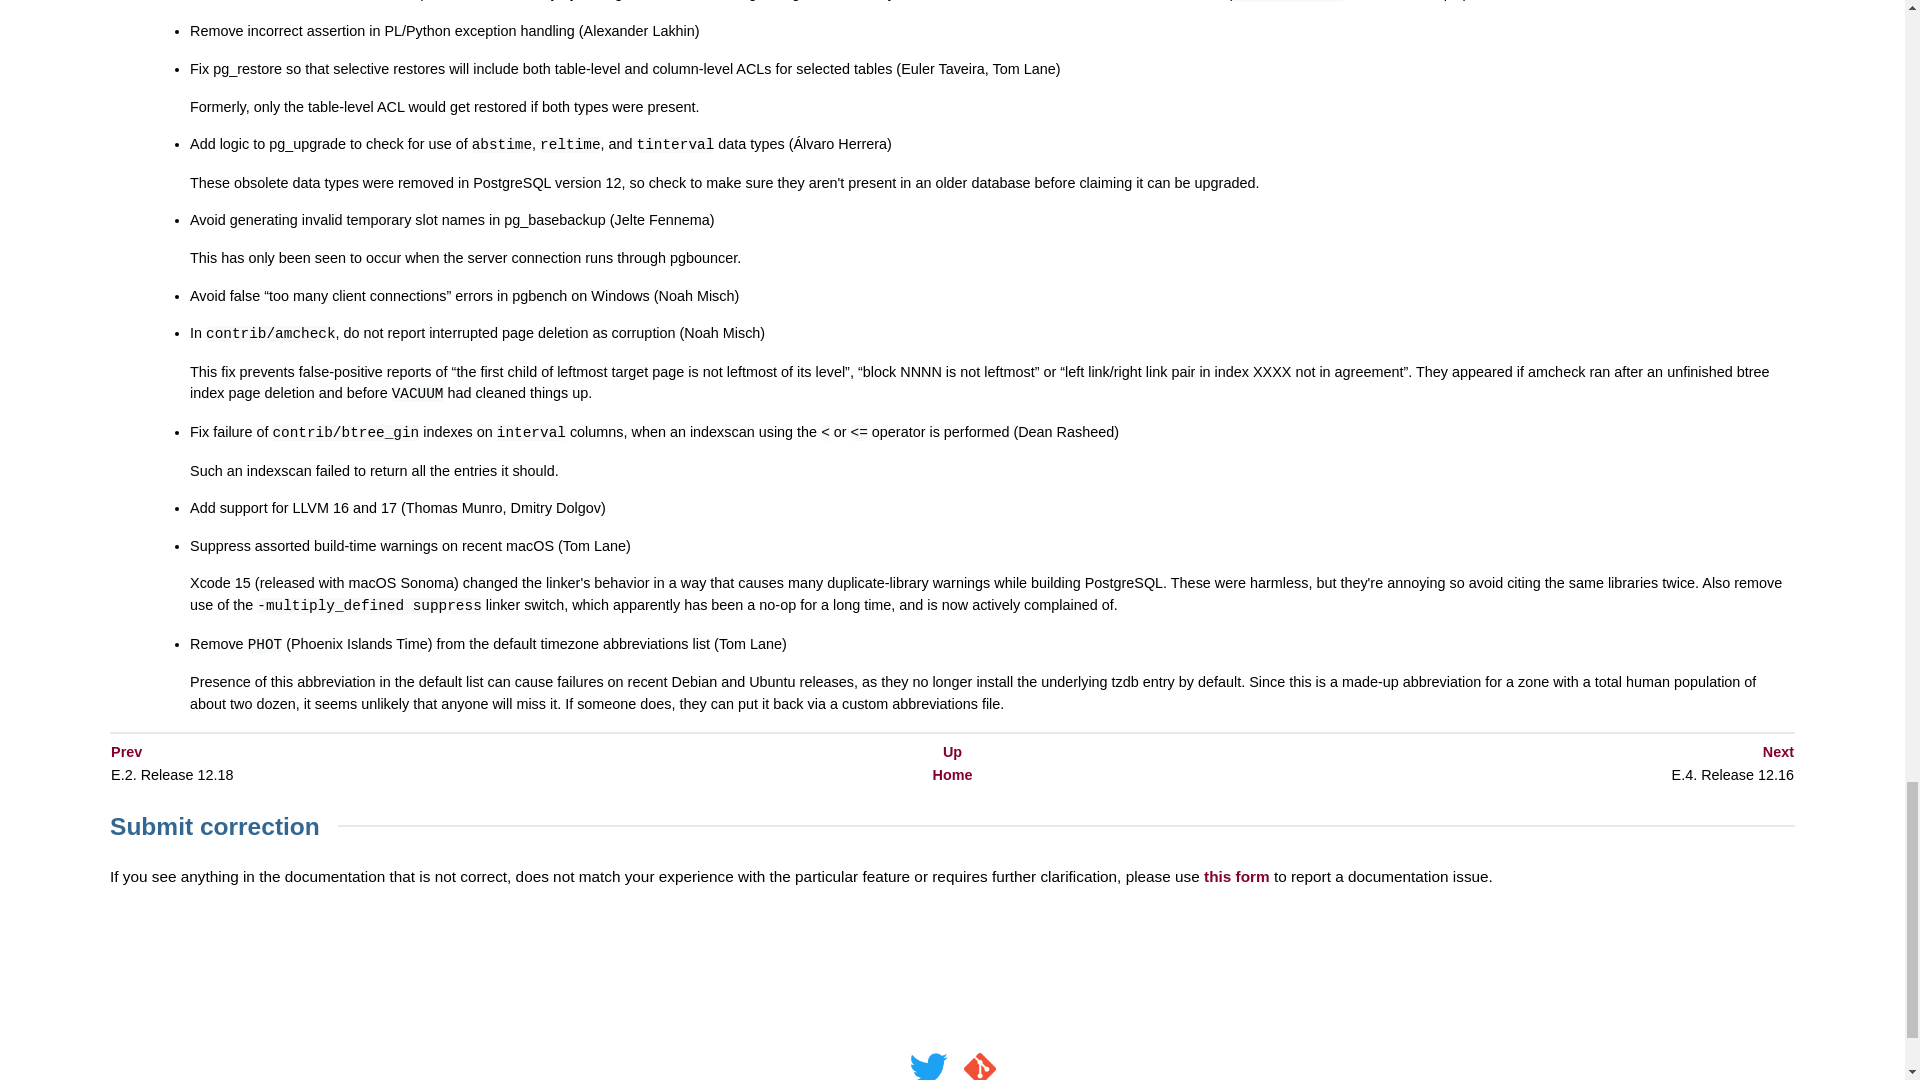 Image resolution: width=1920 pixels, height=1080 pixels. I want to click on Prev, so click(126, 752).